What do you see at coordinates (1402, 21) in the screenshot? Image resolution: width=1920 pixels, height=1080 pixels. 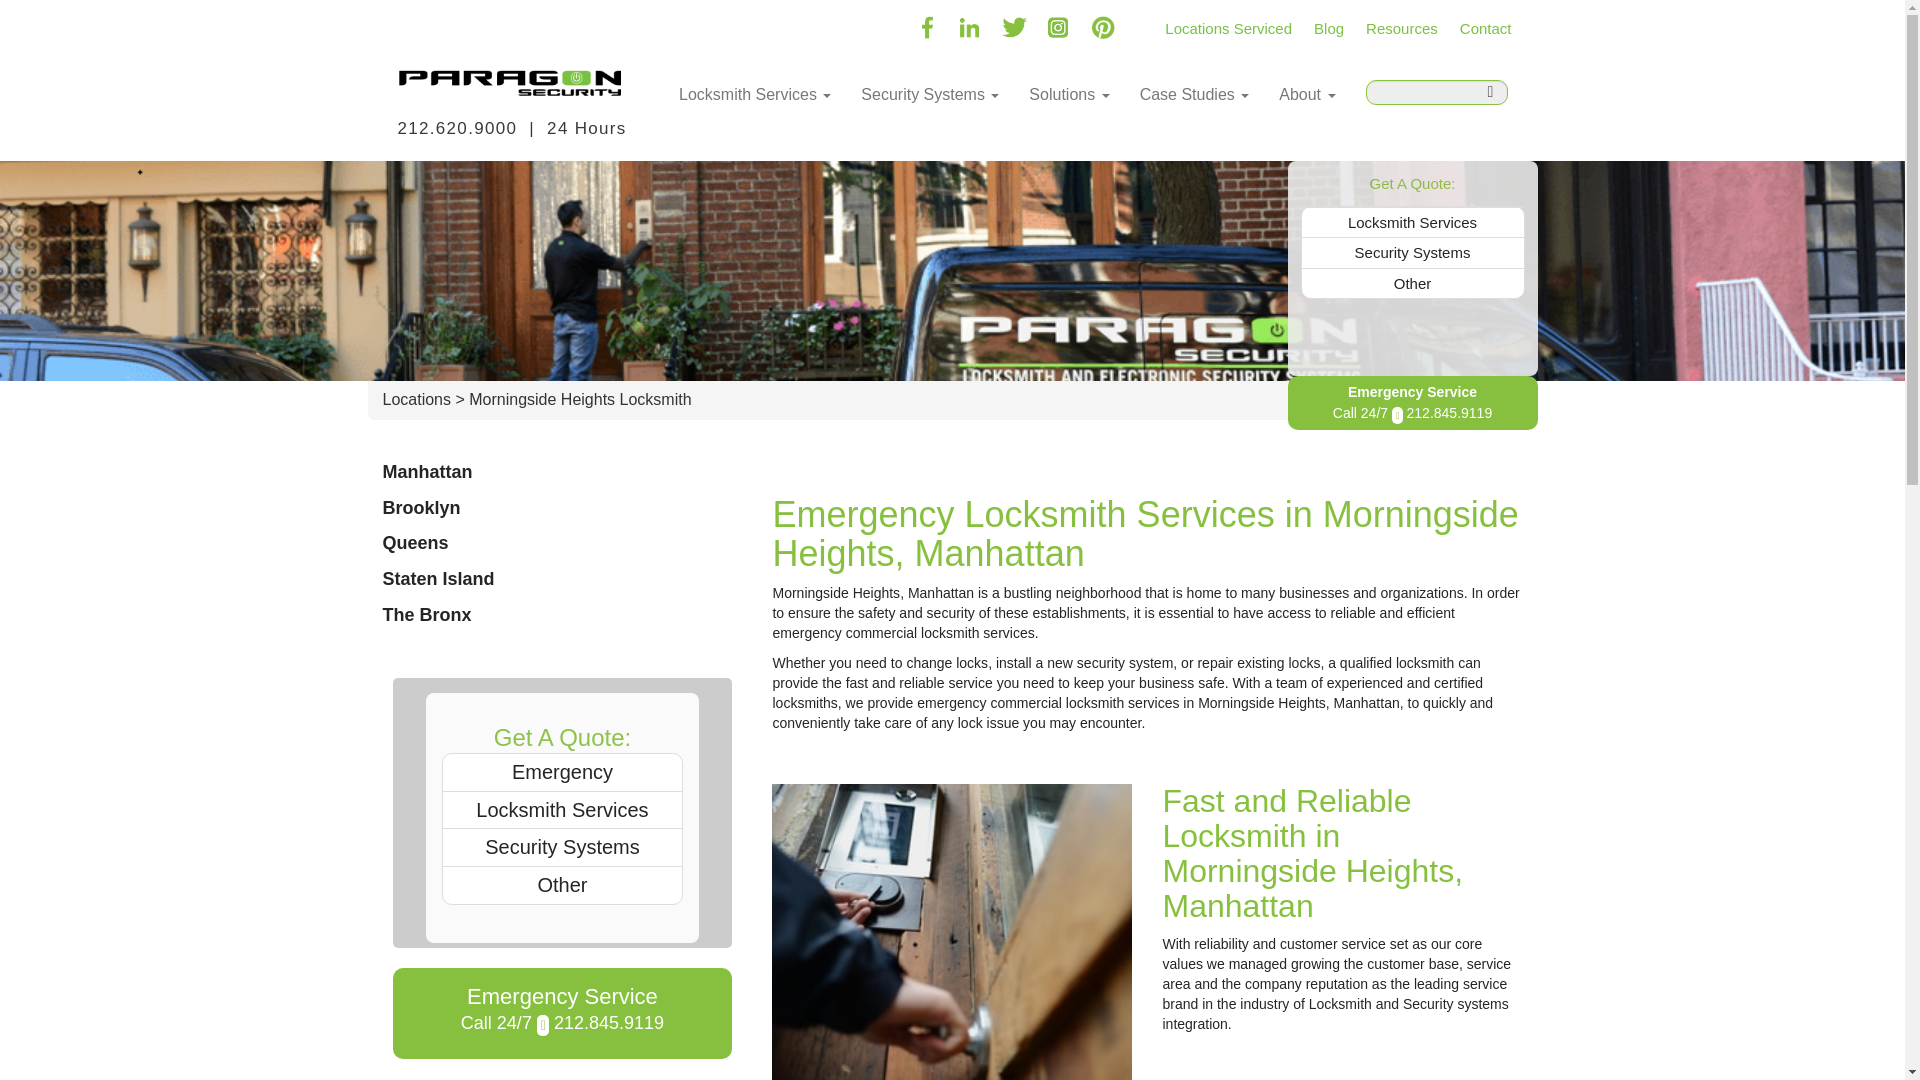 I see `Resources` at bounding box center [1402, 21].